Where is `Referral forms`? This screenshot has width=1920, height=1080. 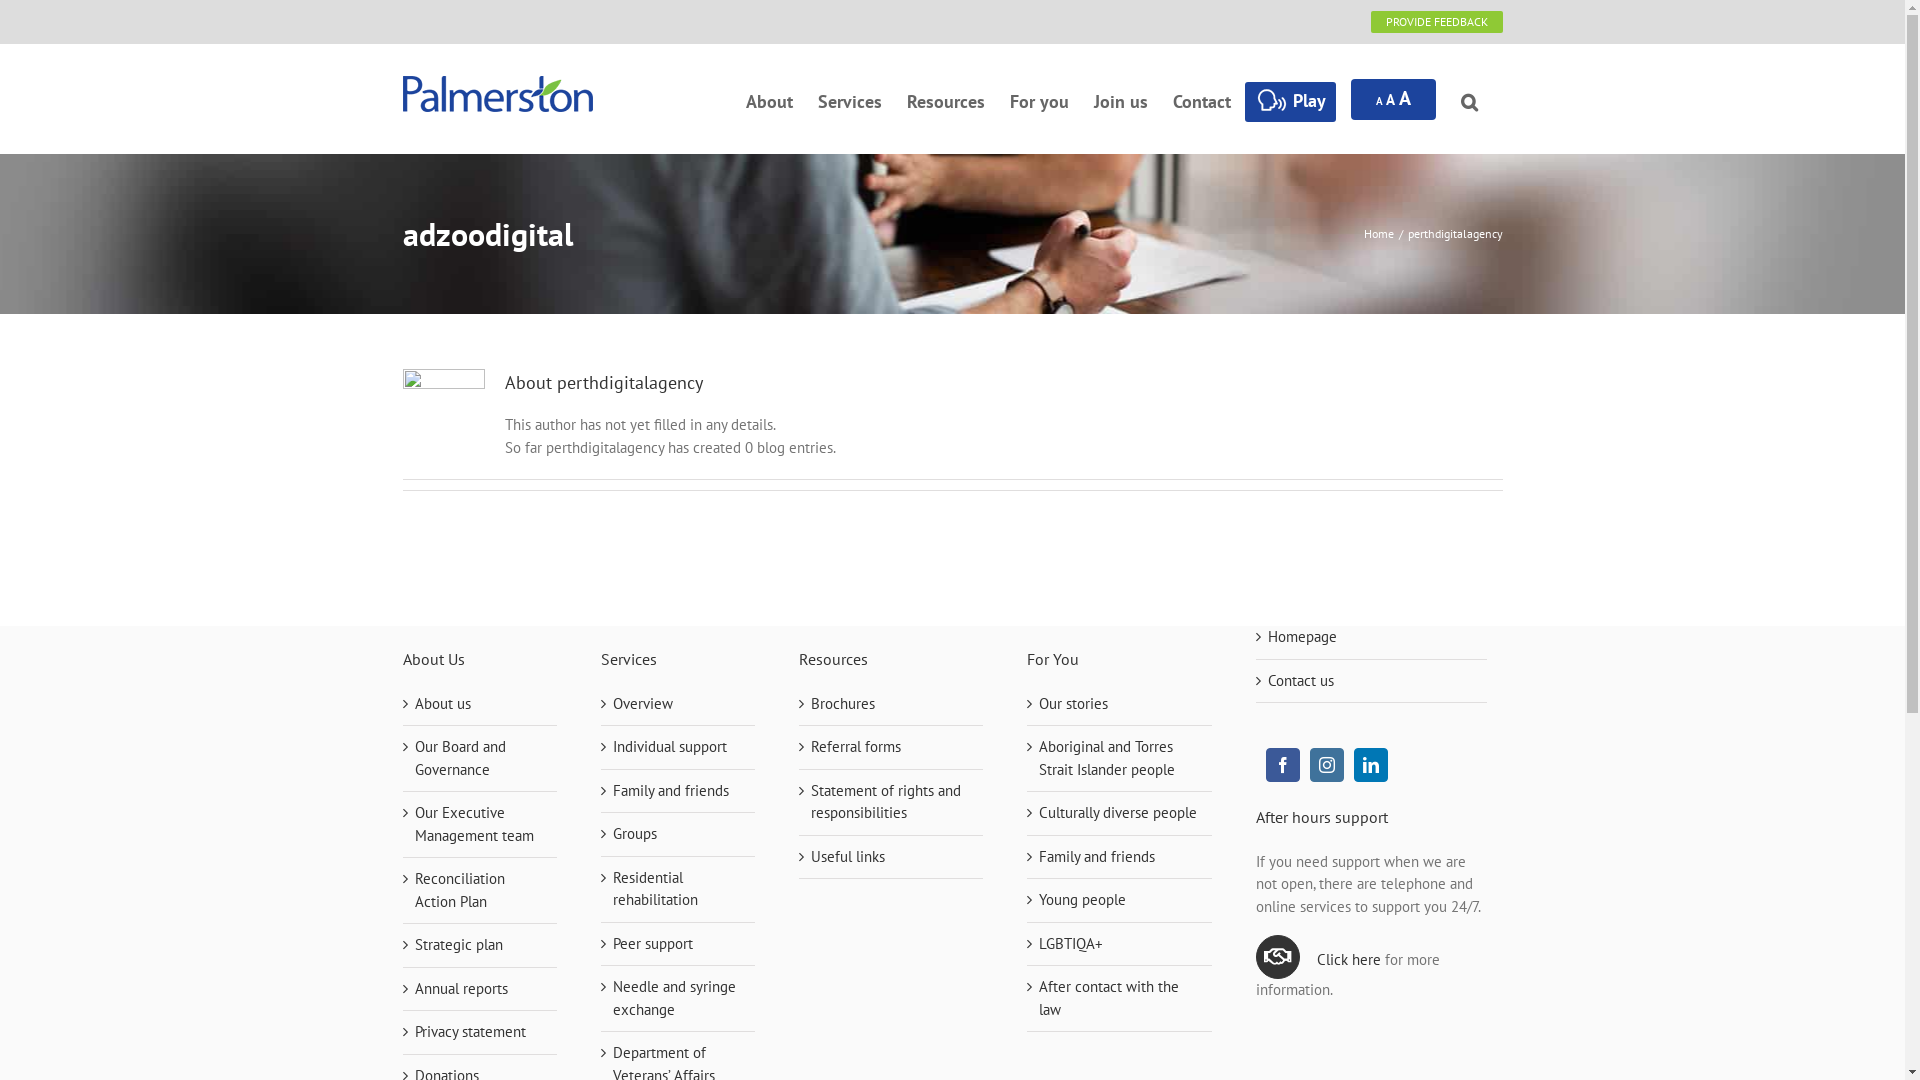 Referral forms is located at coordinates (855, 746).